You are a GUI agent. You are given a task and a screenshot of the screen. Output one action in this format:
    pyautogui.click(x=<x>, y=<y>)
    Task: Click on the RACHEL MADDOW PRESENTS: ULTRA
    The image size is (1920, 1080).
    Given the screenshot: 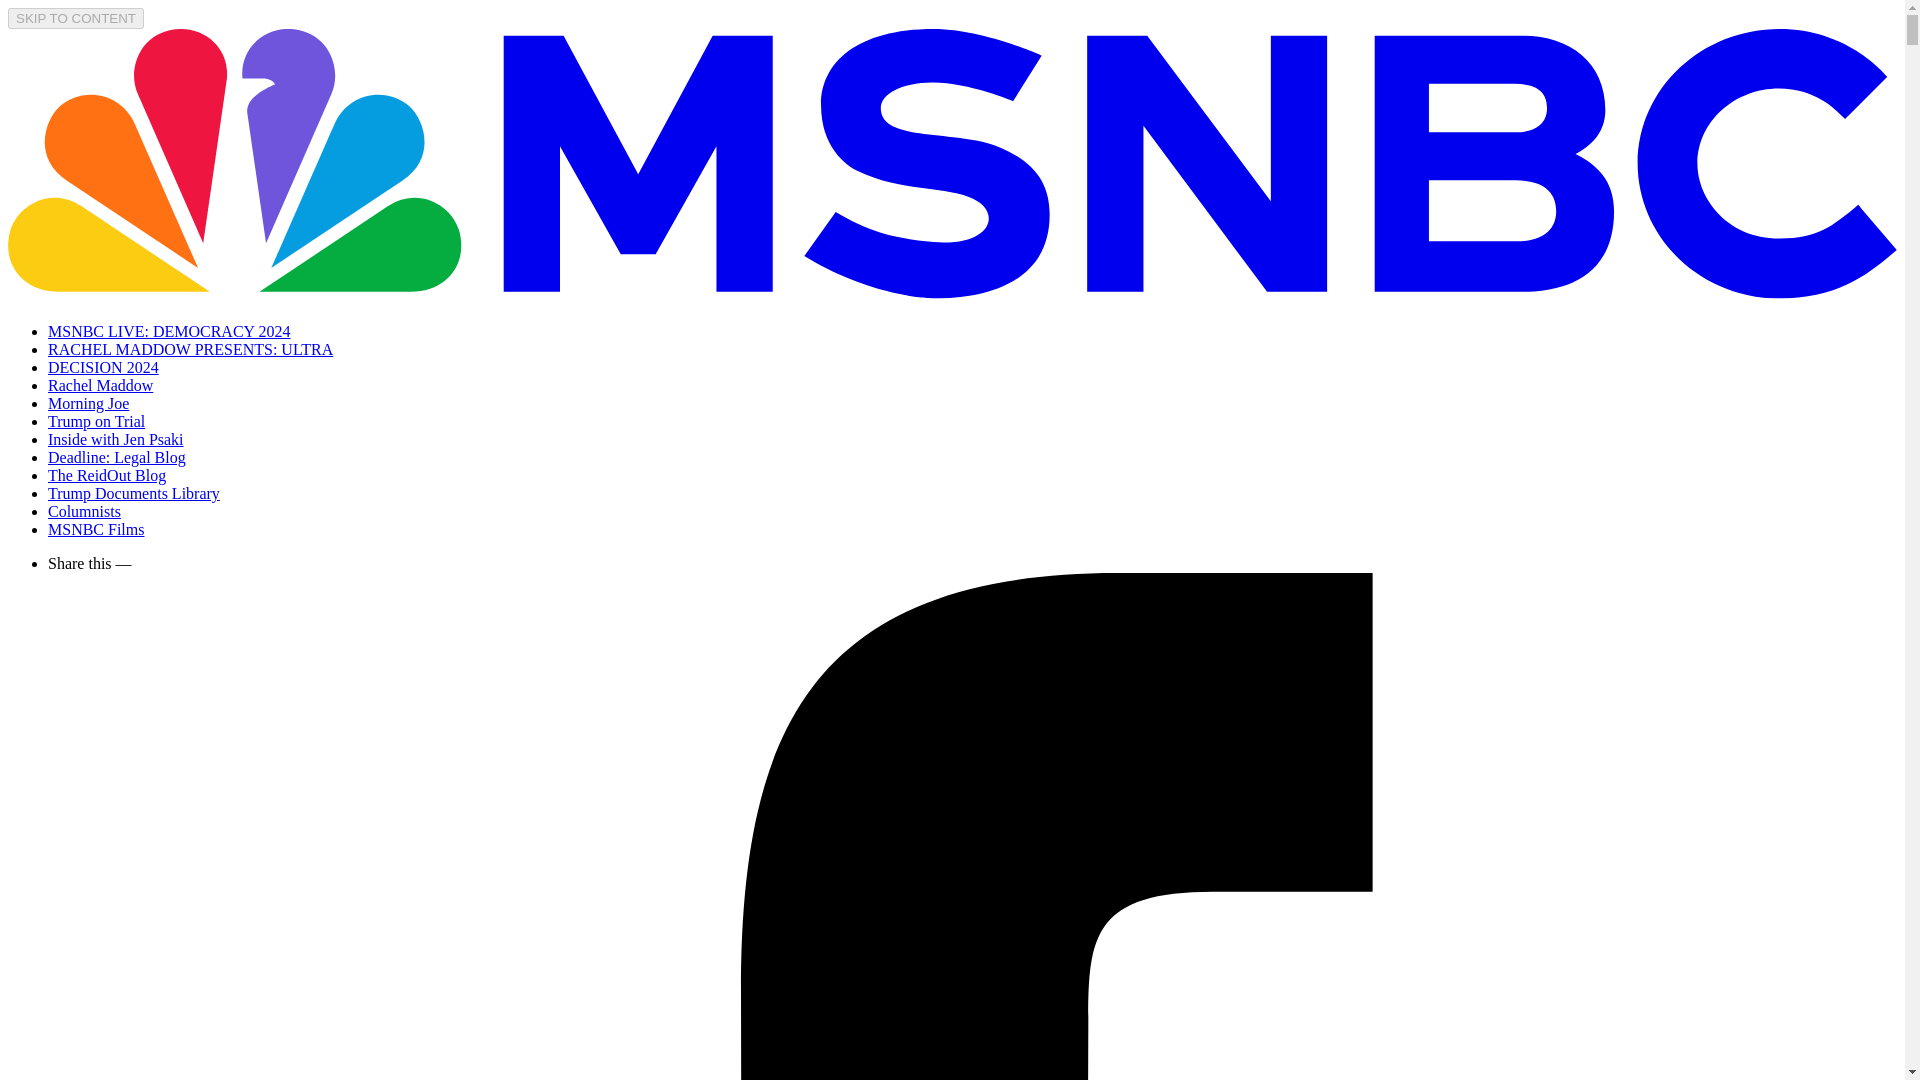 What is the action you would take?
    pyautogui.click(x=190, y=349)
    